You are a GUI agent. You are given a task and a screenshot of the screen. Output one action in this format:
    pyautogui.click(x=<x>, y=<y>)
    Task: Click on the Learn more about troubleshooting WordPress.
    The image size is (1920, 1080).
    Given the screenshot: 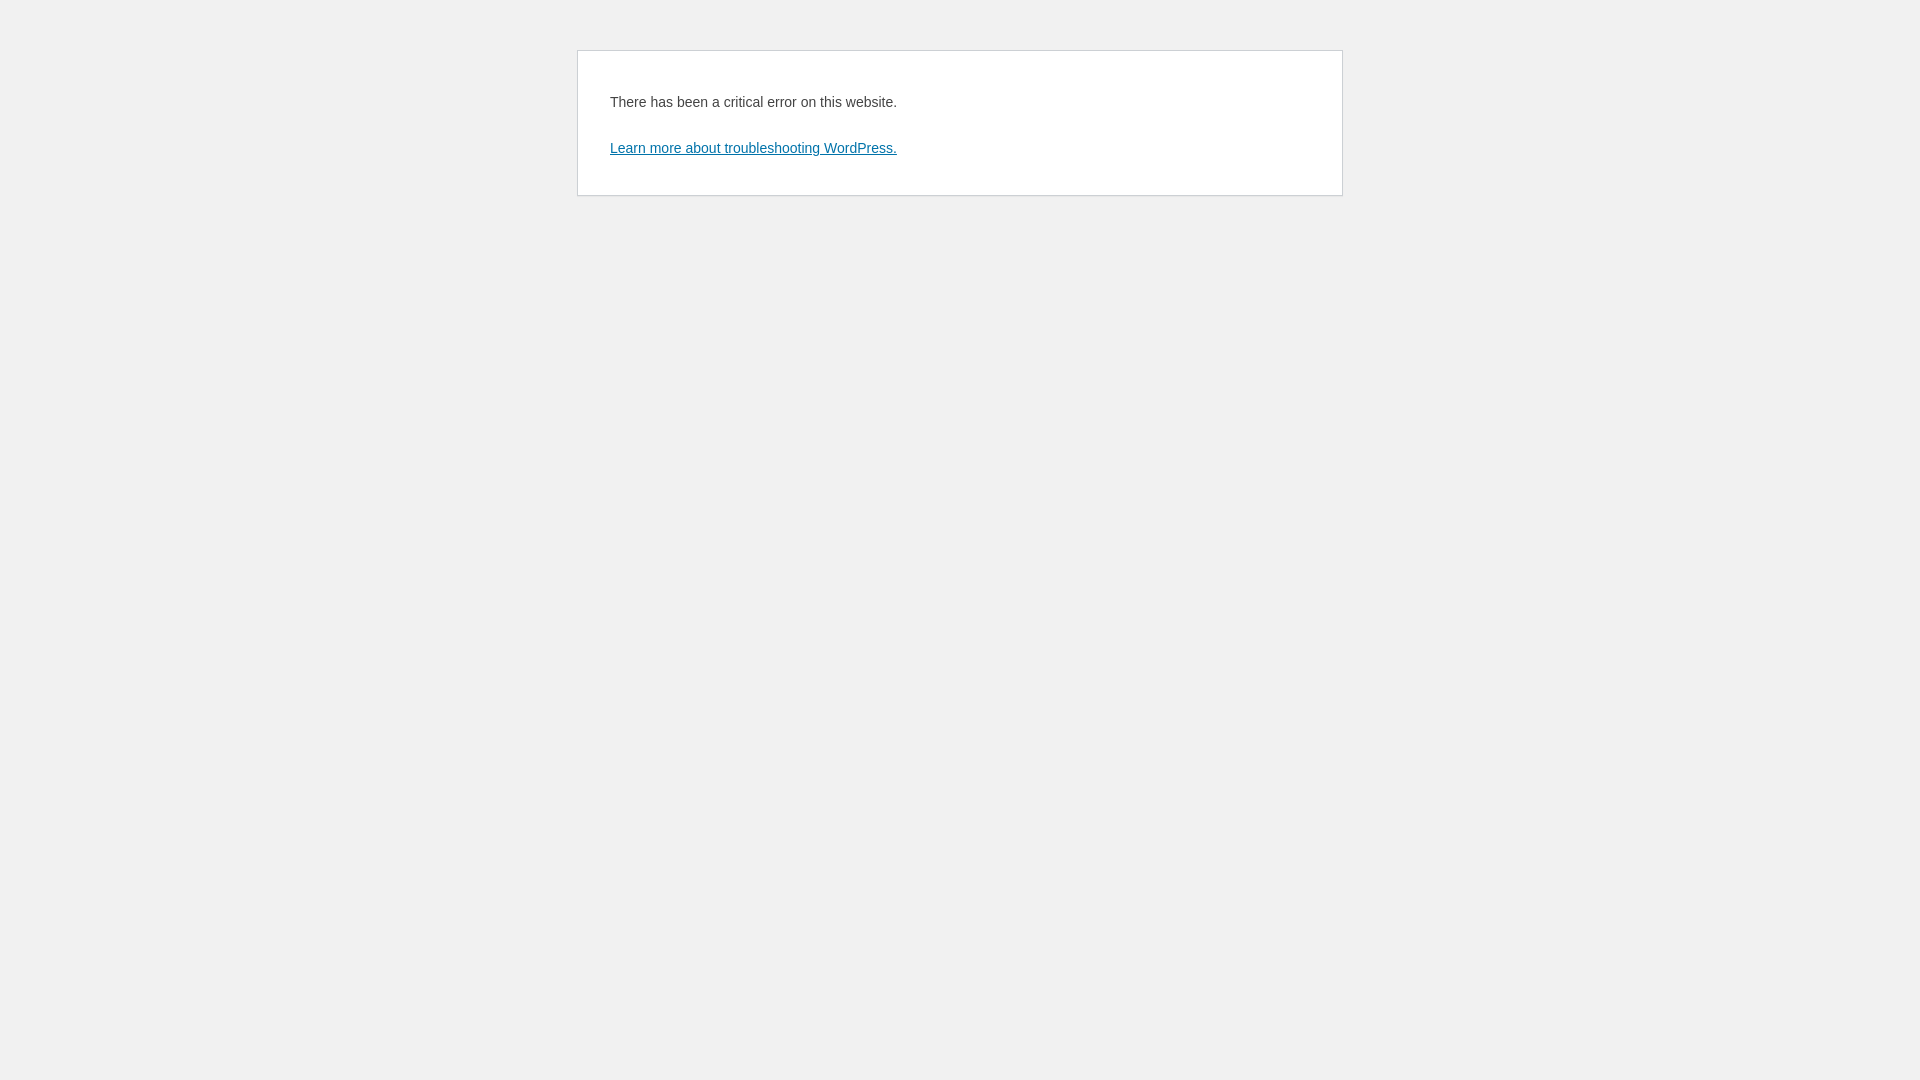 What is the action you would take?
    pyautogui.click(x=754, y=148)
    